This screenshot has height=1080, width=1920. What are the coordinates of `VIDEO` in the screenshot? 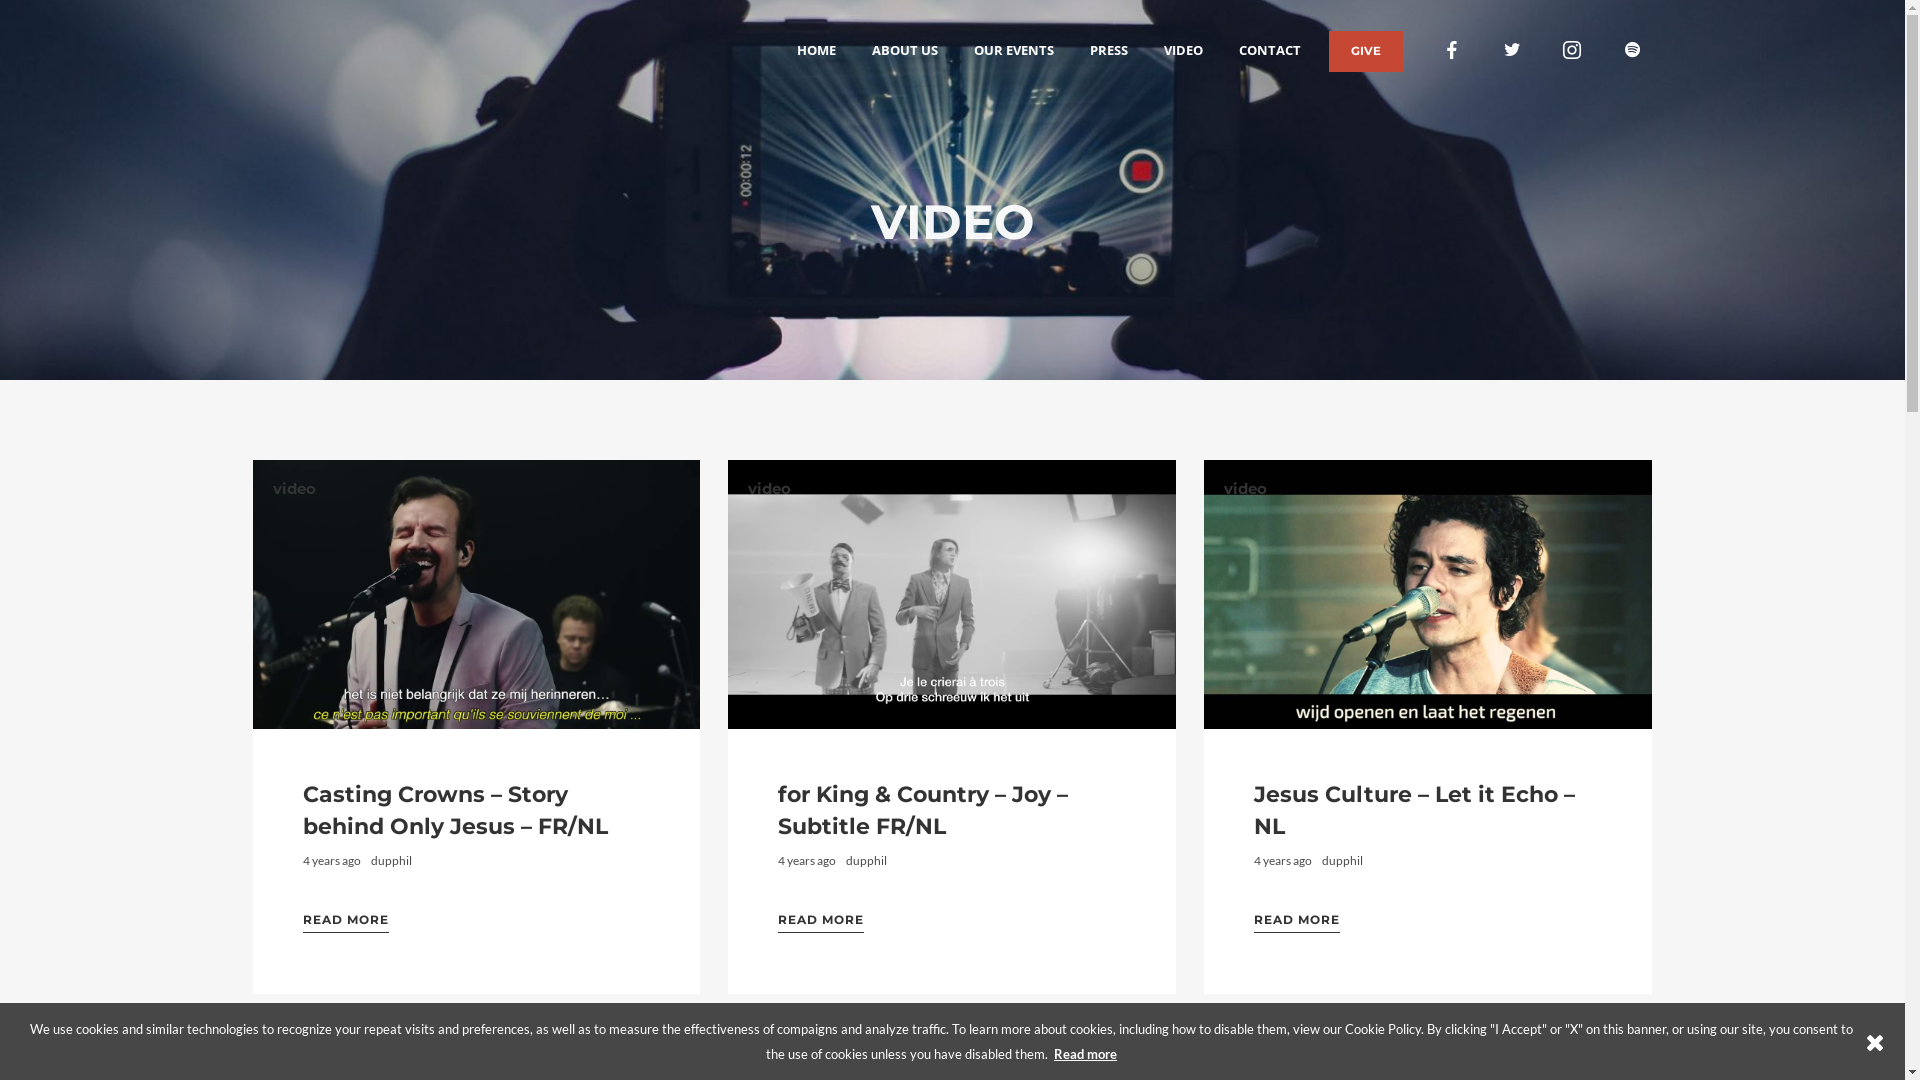 It's located at (1184, 50).